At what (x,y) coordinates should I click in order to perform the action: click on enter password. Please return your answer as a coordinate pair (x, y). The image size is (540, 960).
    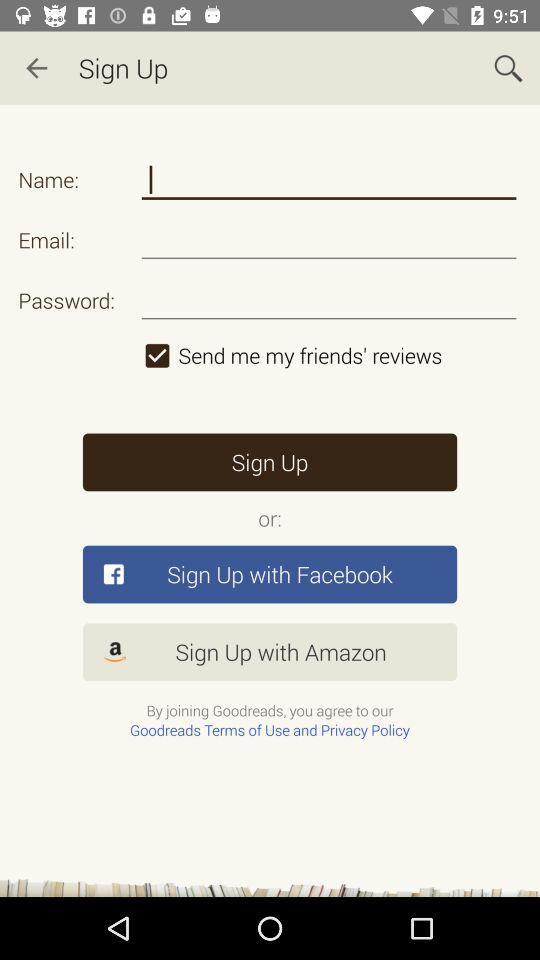
    Looking at the image, I should click on (328, 300).